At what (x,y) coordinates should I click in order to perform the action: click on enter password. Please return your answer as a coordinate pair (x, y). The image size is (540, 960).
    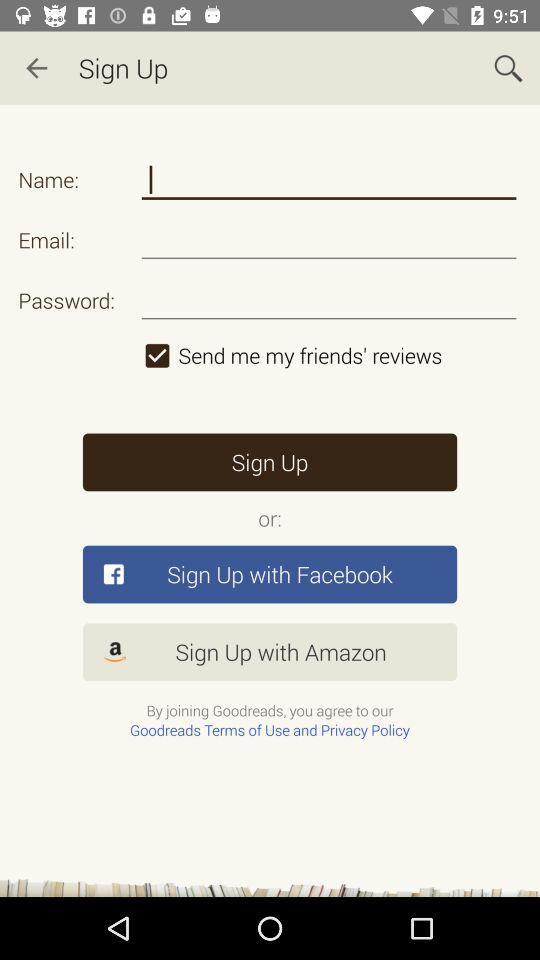
    Looking at the image, I should click on (328, 300).